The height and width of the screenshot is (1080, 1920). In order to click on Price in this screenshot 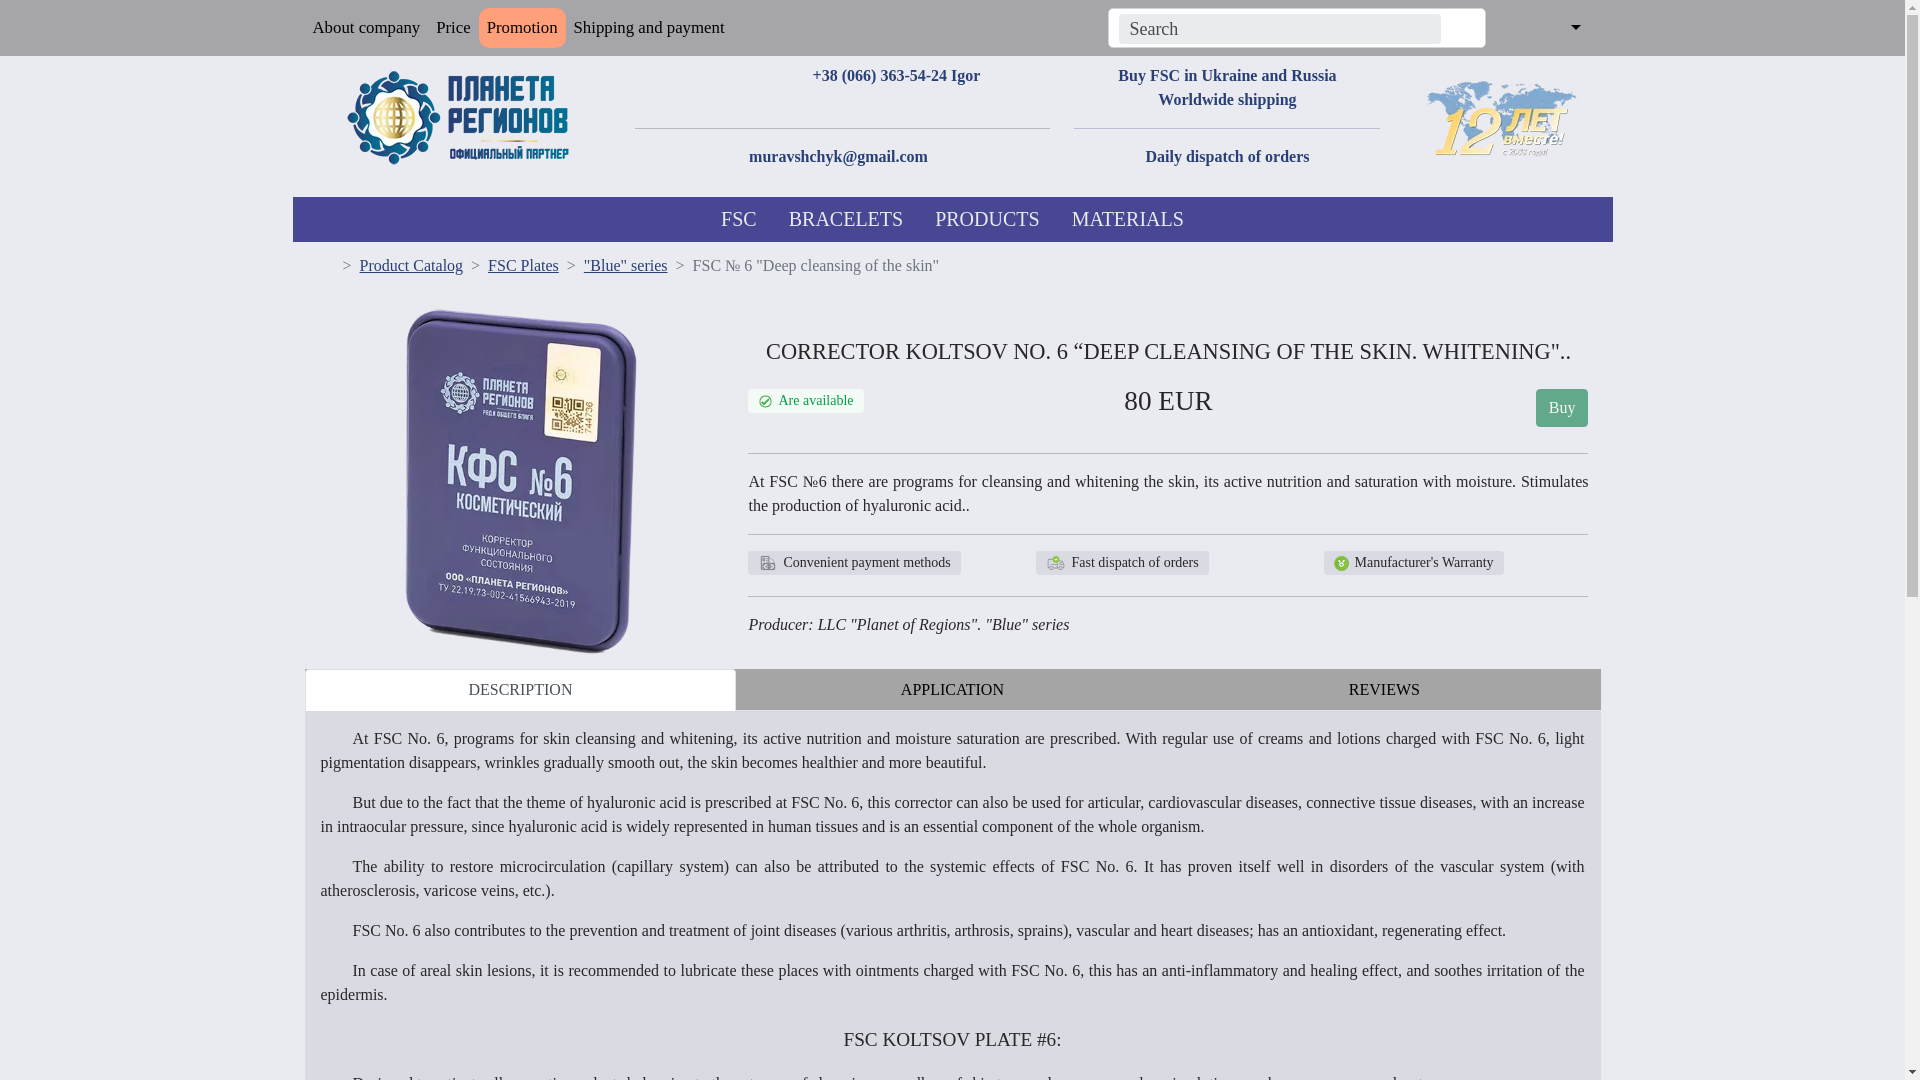, I will do `click(453, 27)`.